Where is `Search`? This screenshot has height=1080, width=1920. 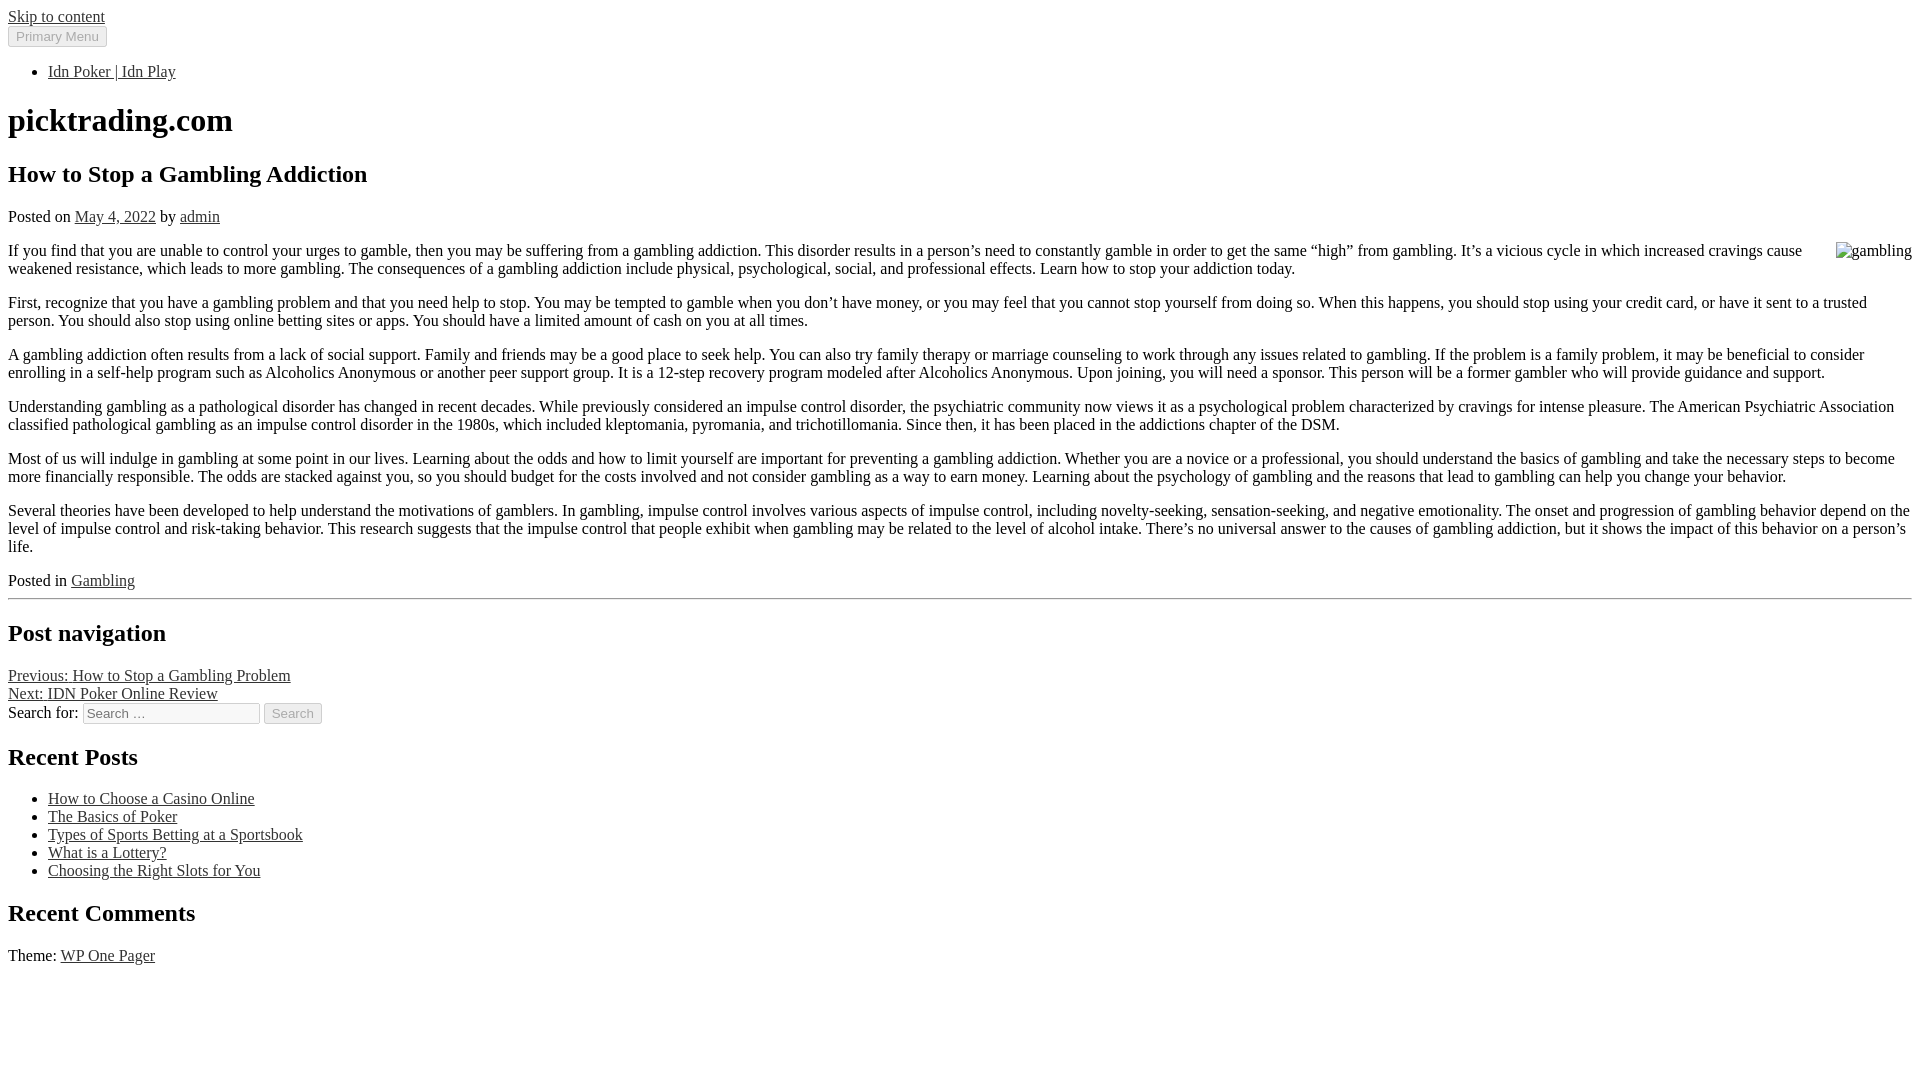
Search is located at coordinates (293, 713).